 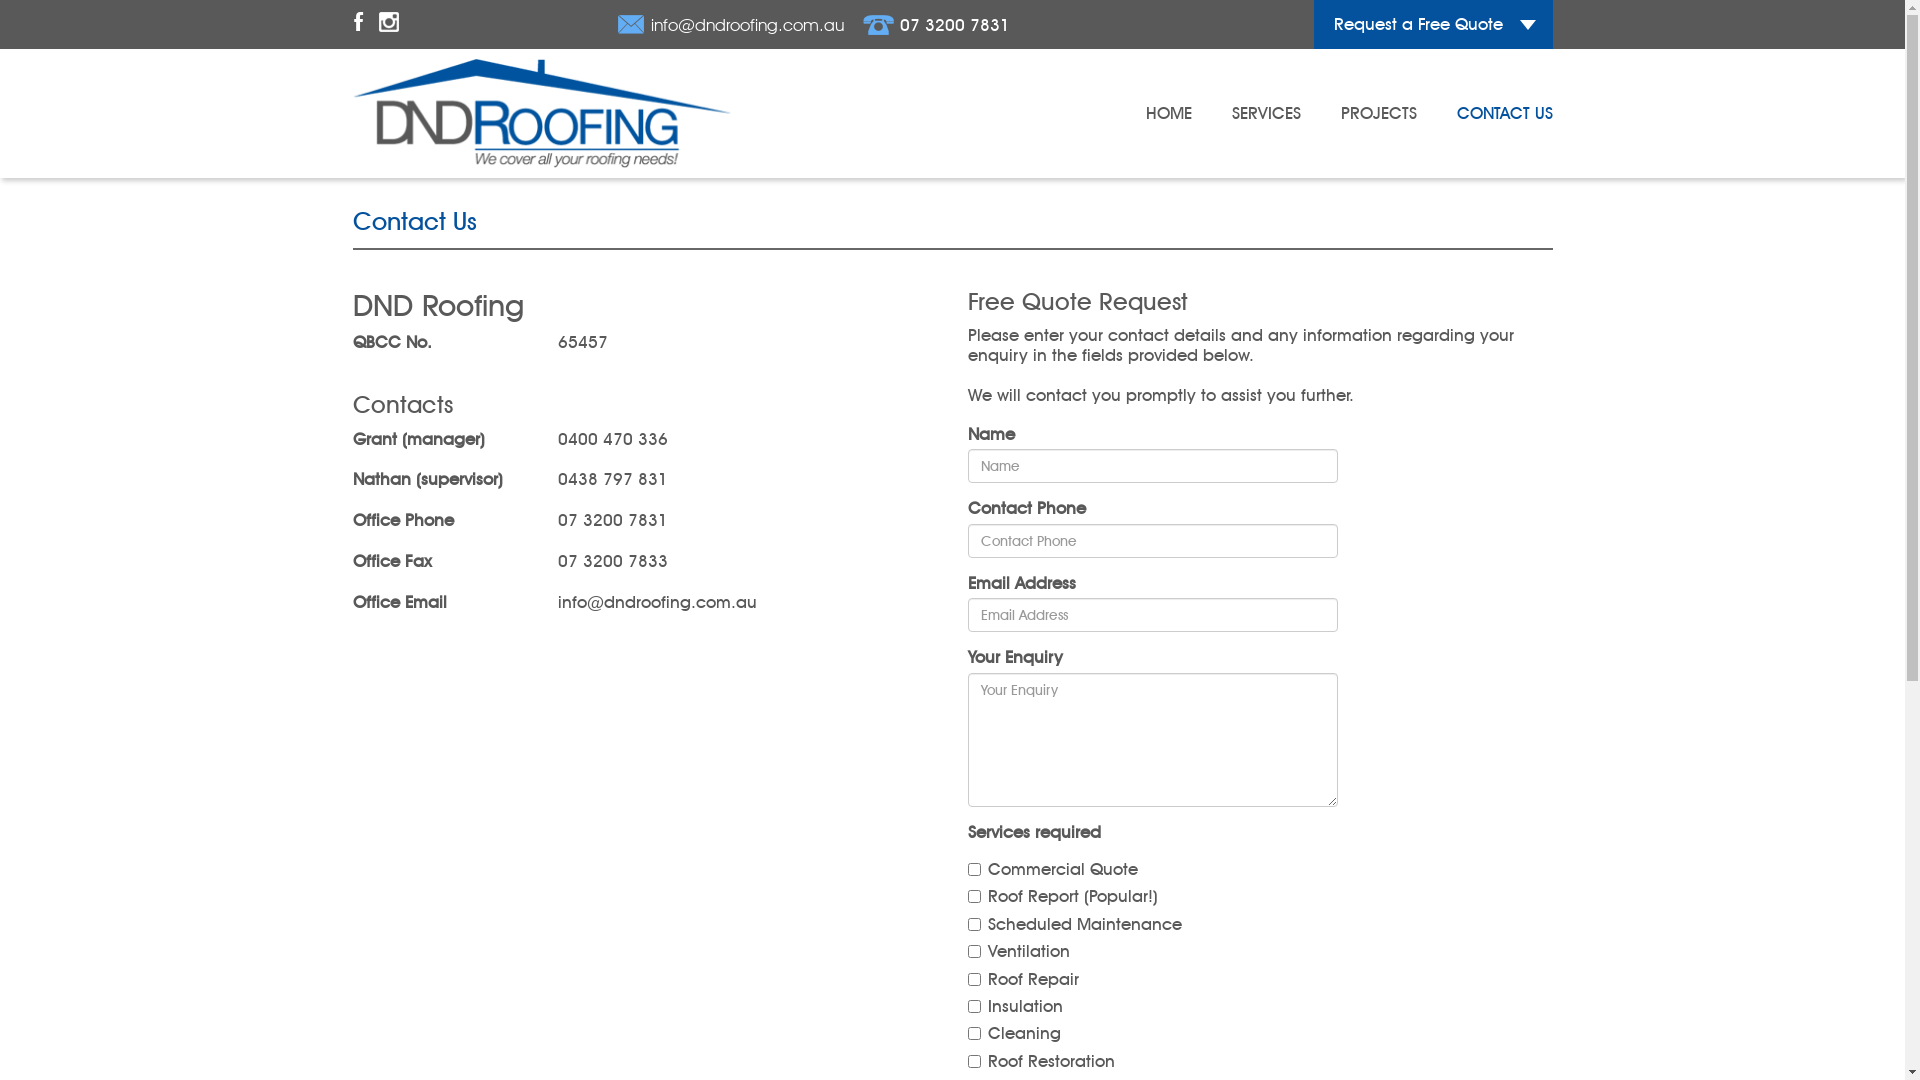 What do you see at coordinates (1378, 113) in the screenshot?
I see `PROJECTS` at bounding box center [1378, 113].